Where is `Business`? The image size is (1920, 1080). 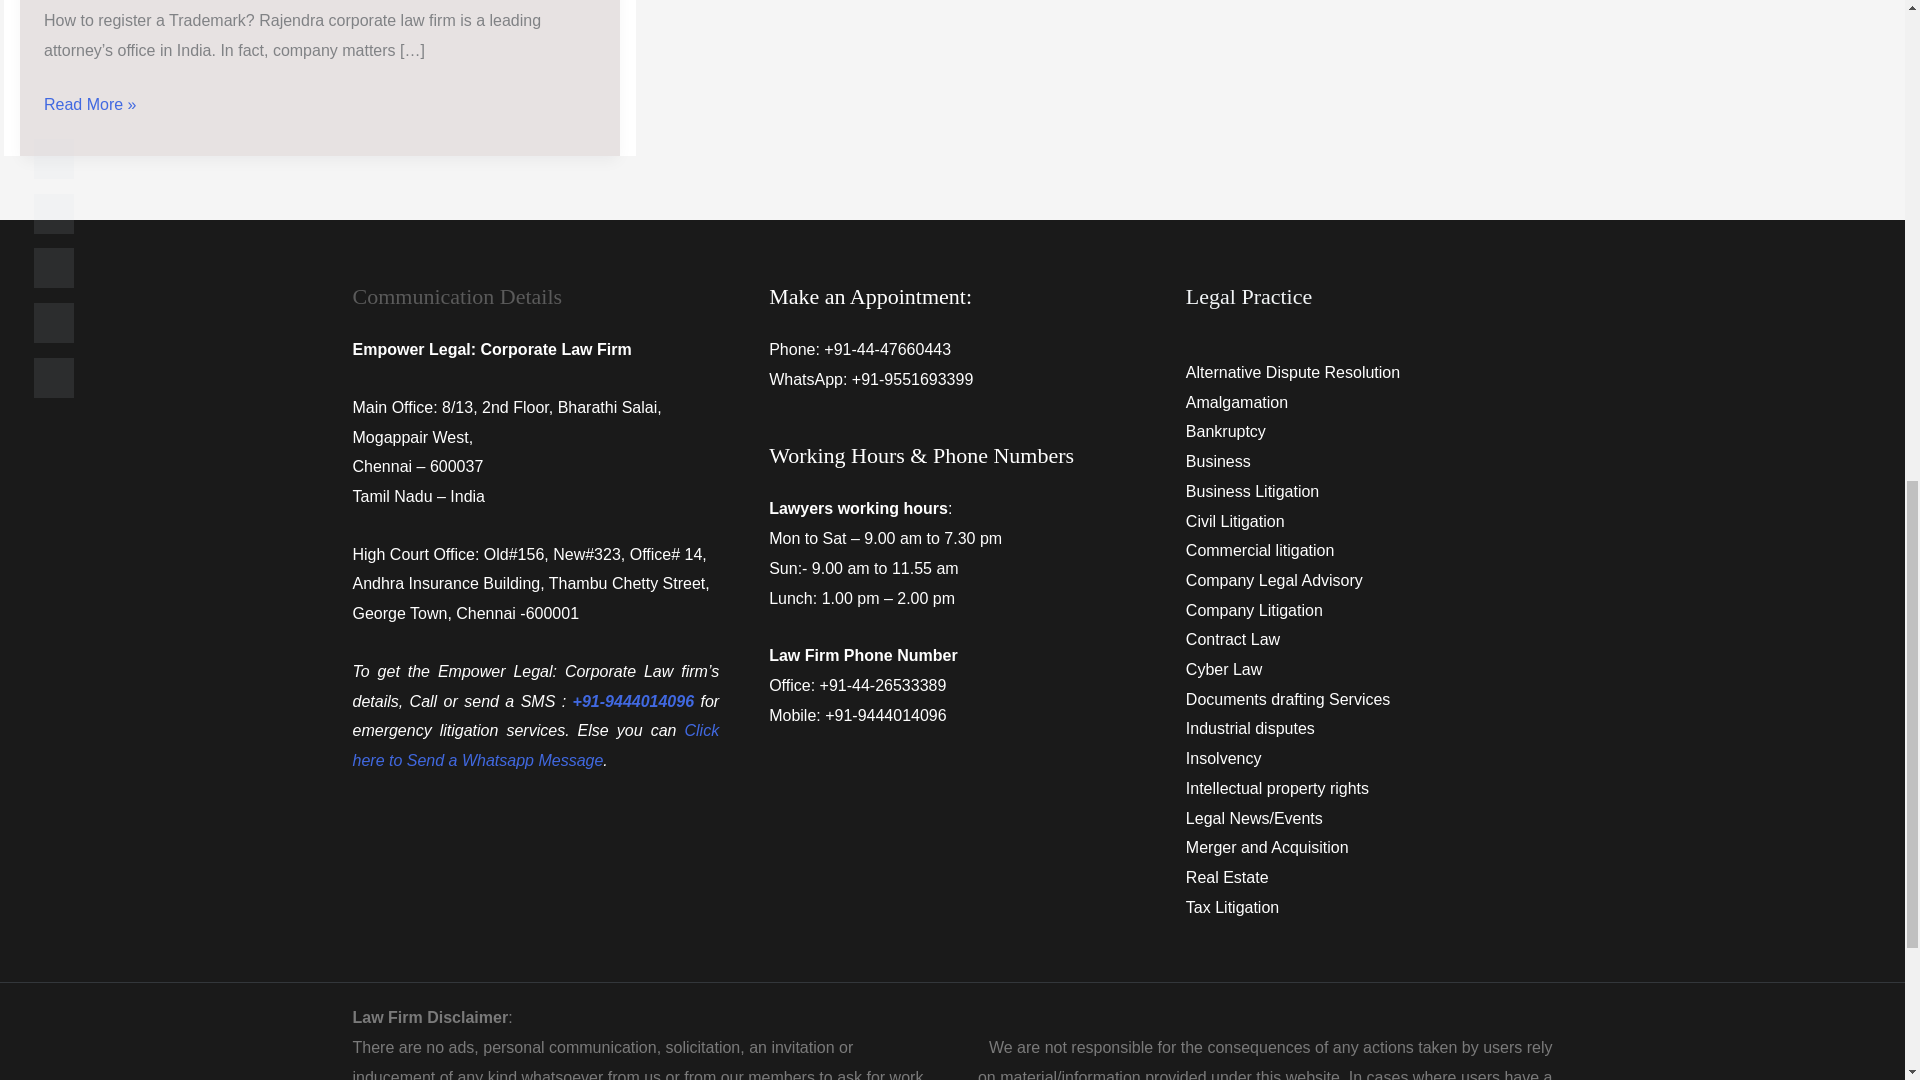 Business is located at coordinates (1218, 460).